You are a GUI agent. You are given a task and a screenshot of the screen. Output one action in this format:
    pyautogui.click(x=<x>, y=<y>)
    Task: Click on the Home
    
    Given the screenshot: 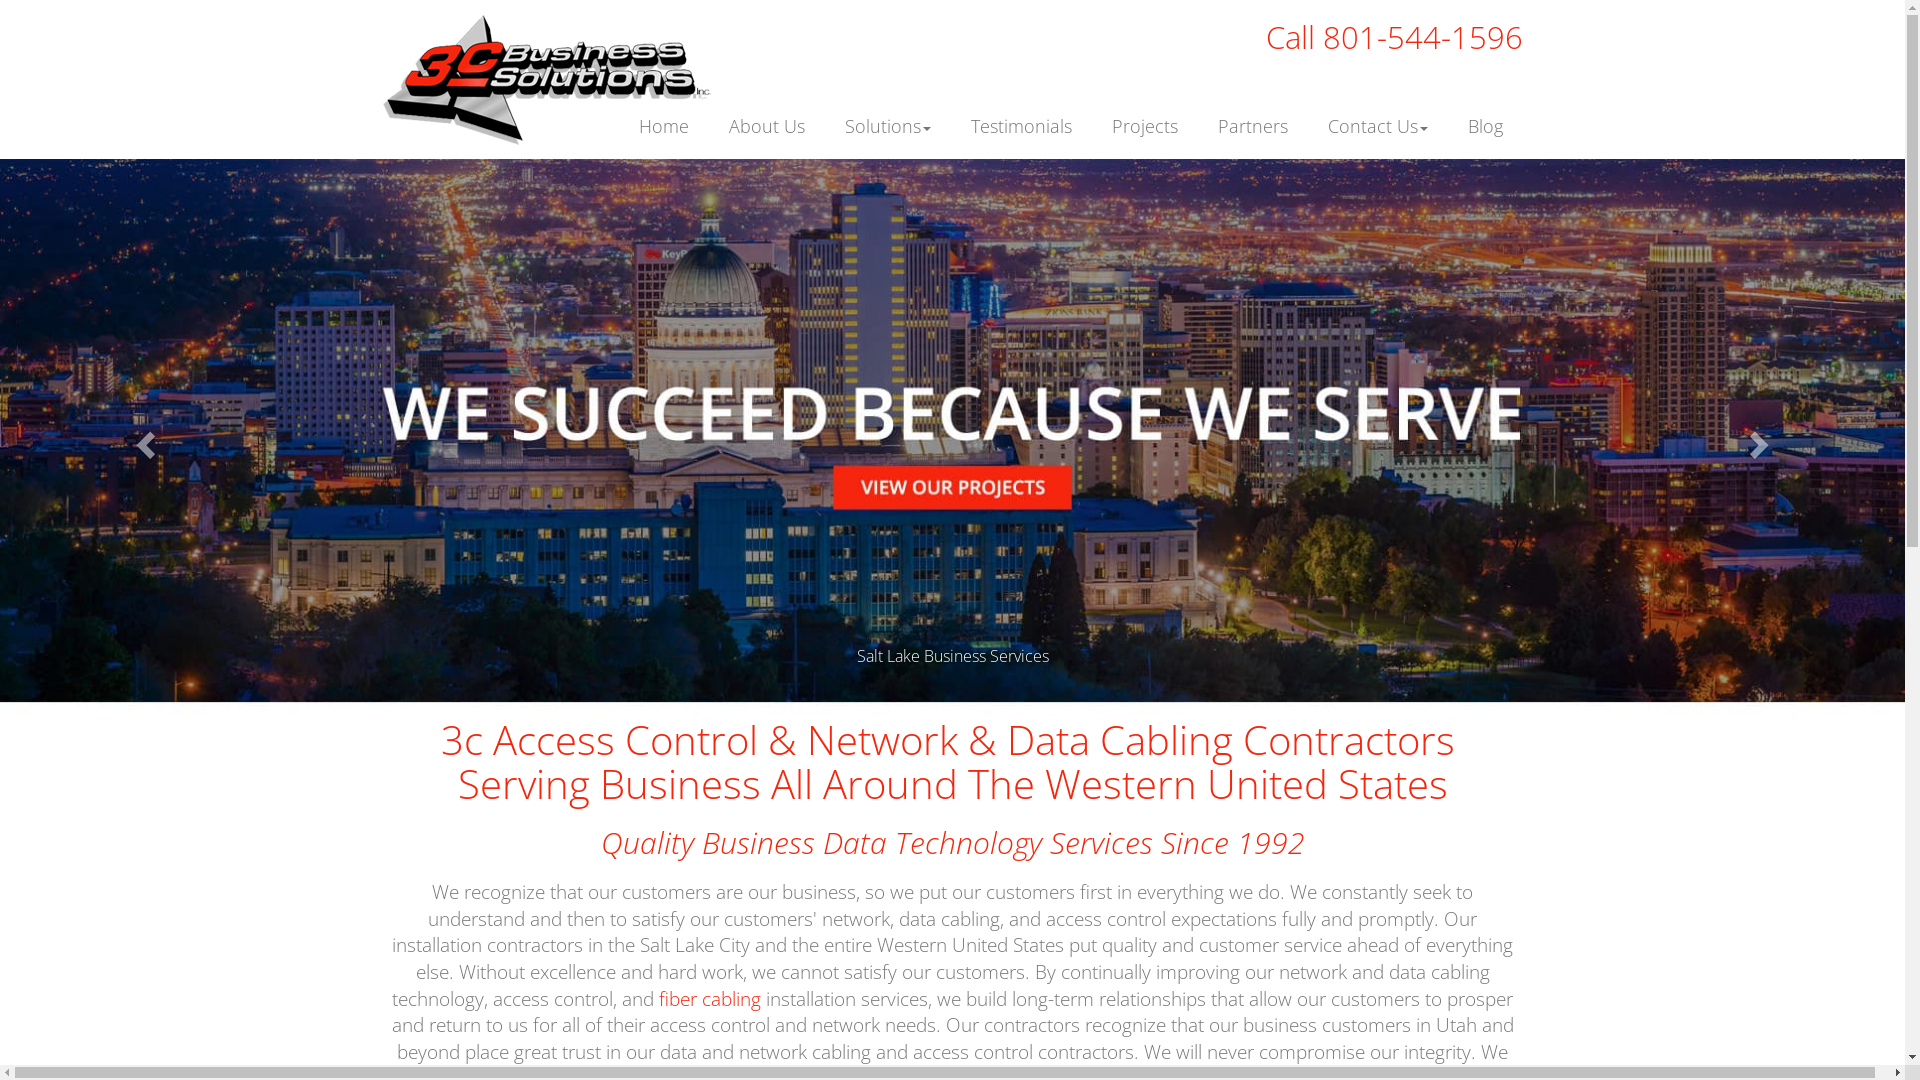 What is the action you would take?
    pyautogui.click(x=663, y=110)
    